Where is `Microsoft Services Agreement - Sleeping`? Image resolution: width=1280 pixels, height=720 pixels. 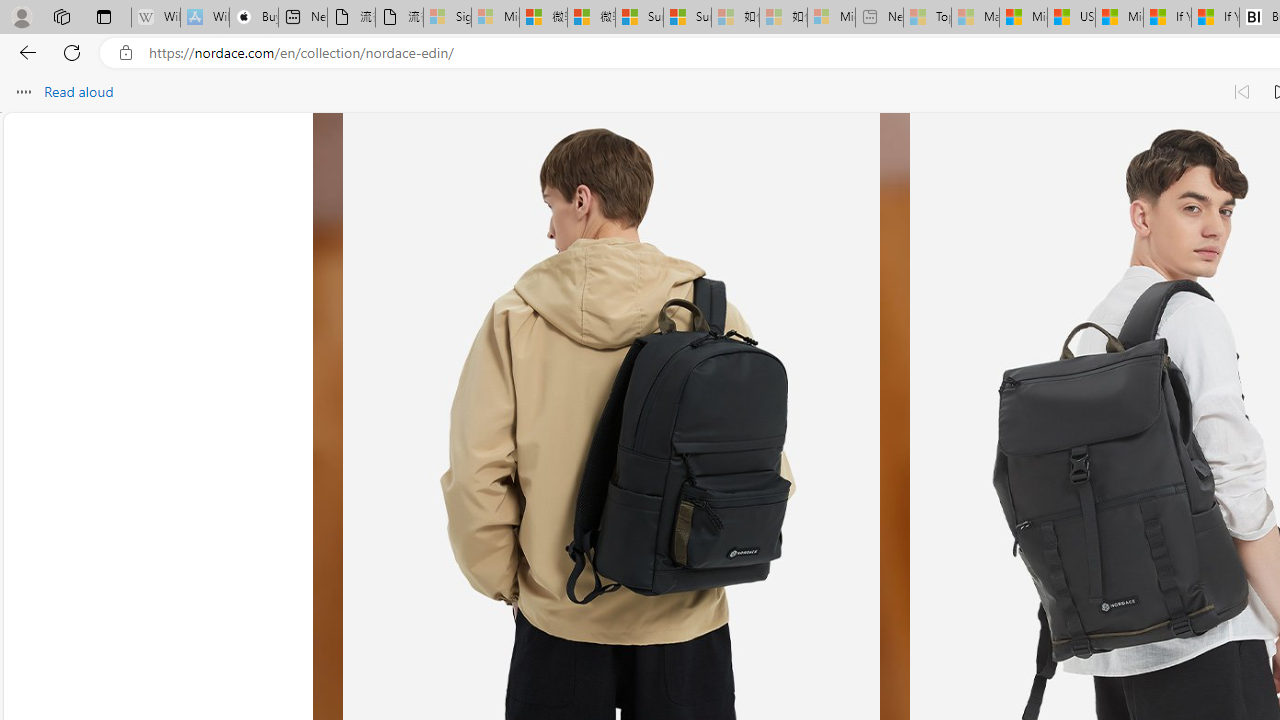
Microsoft Services Agreement - Sleeping is located at coordinates (495, 18).